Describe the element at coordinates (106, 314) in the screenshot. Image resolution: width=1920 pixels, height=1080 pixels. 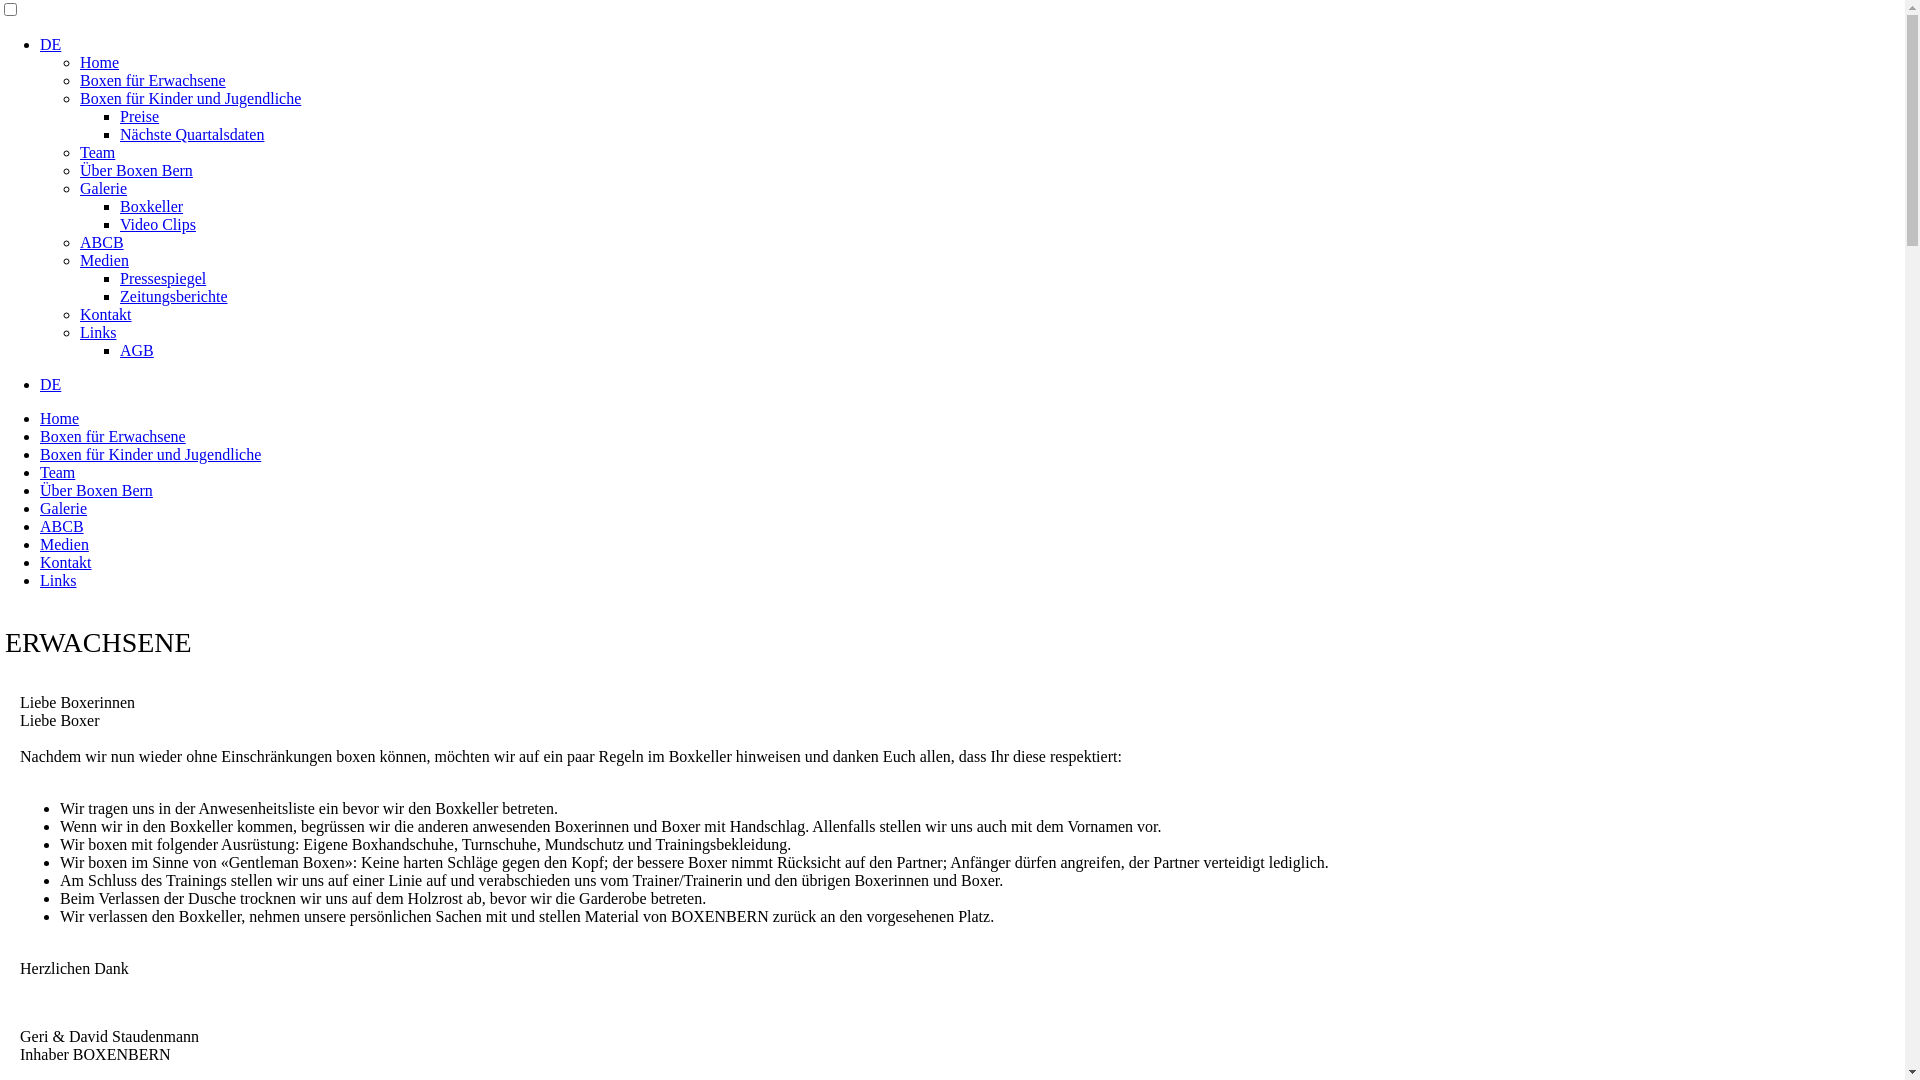
I see `Kontakt` at that location.